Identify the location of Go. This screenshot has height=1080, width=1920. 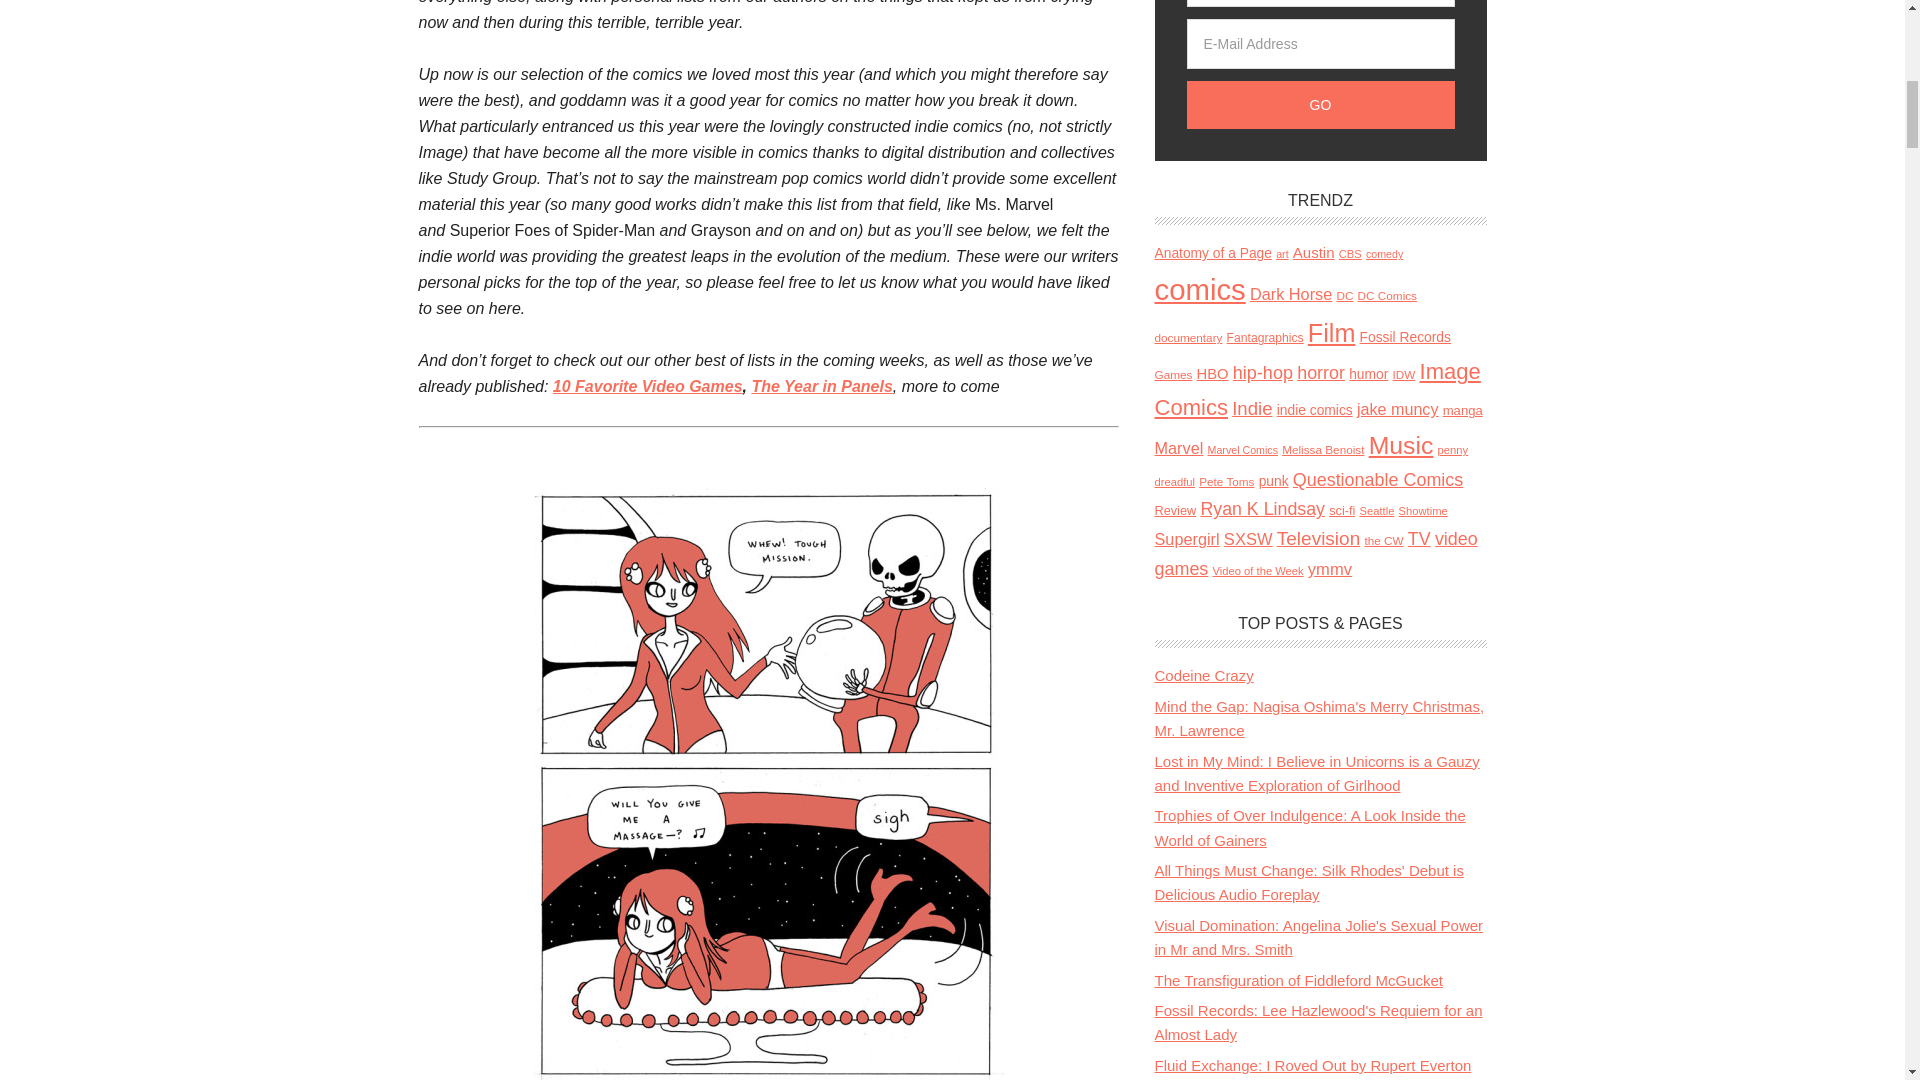
(1320, 104).